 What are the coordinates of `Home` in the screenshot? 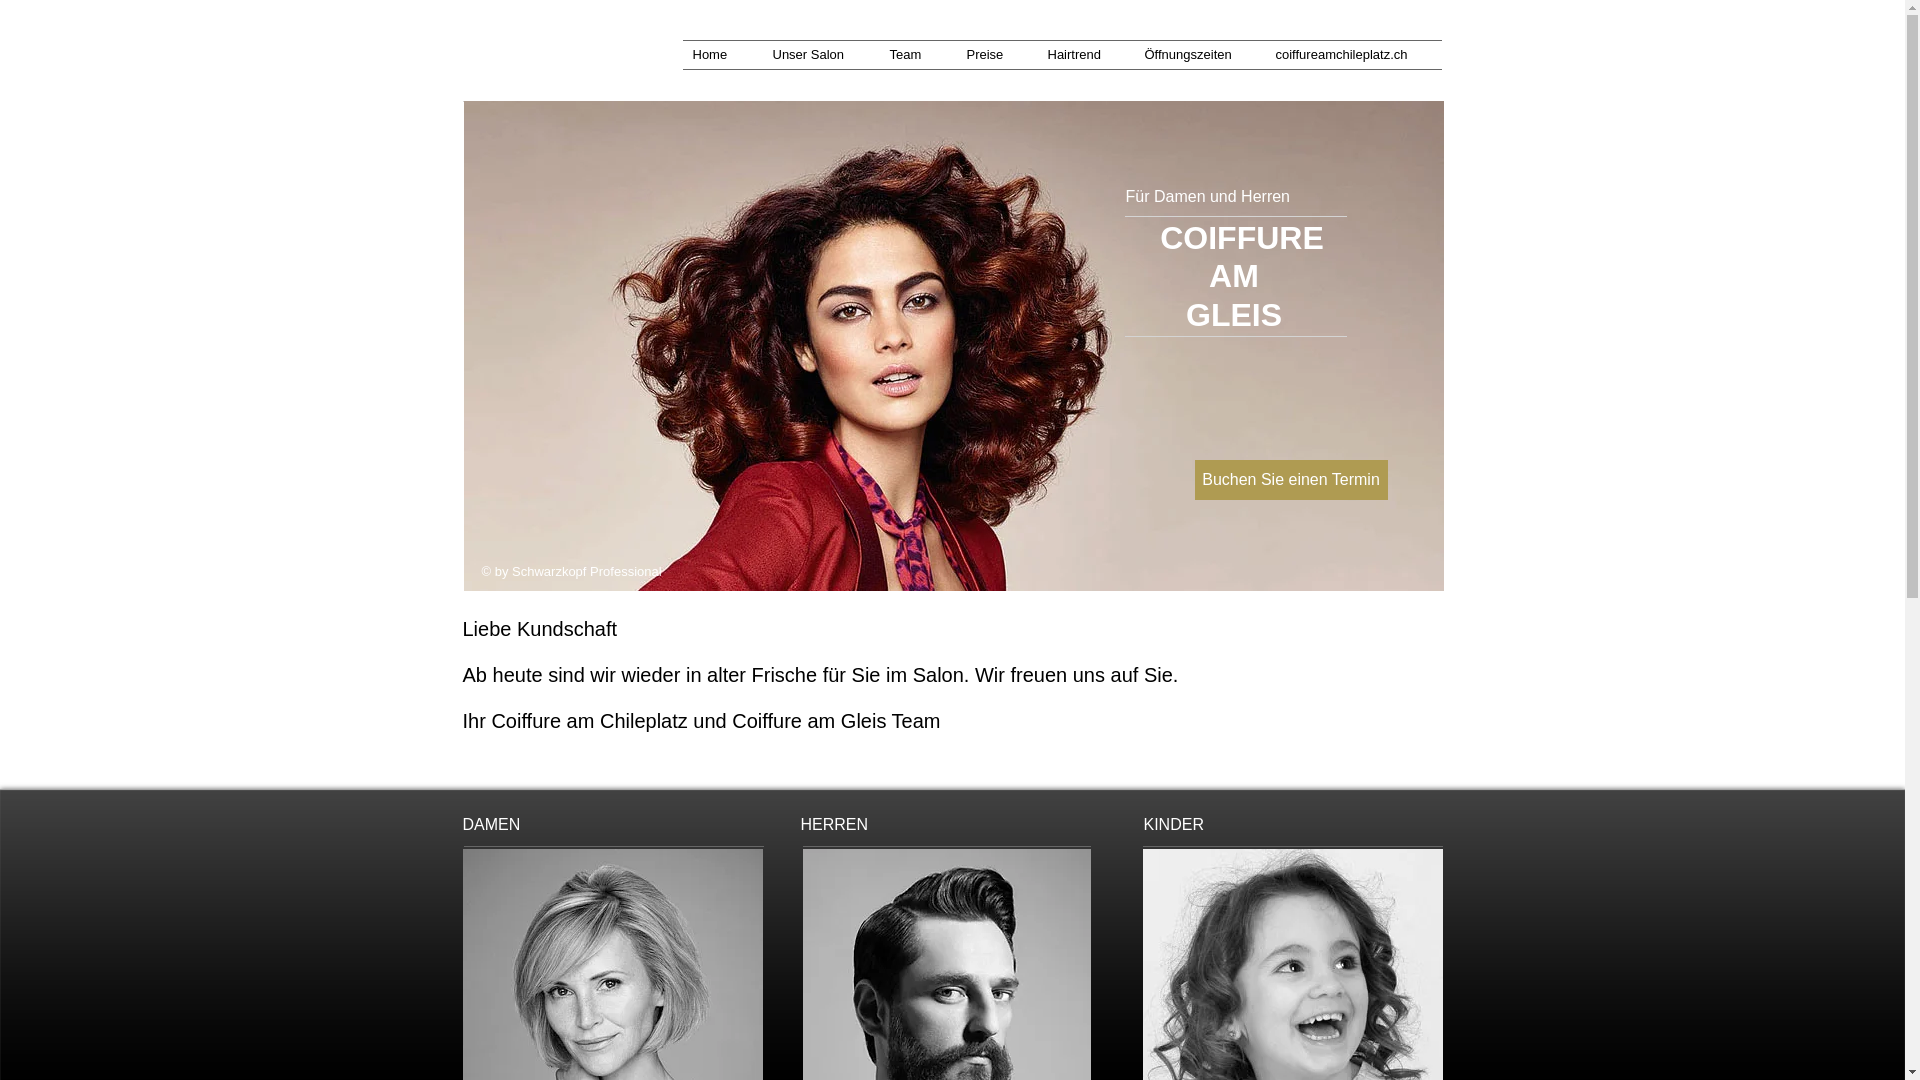 It's located at (722, 55).